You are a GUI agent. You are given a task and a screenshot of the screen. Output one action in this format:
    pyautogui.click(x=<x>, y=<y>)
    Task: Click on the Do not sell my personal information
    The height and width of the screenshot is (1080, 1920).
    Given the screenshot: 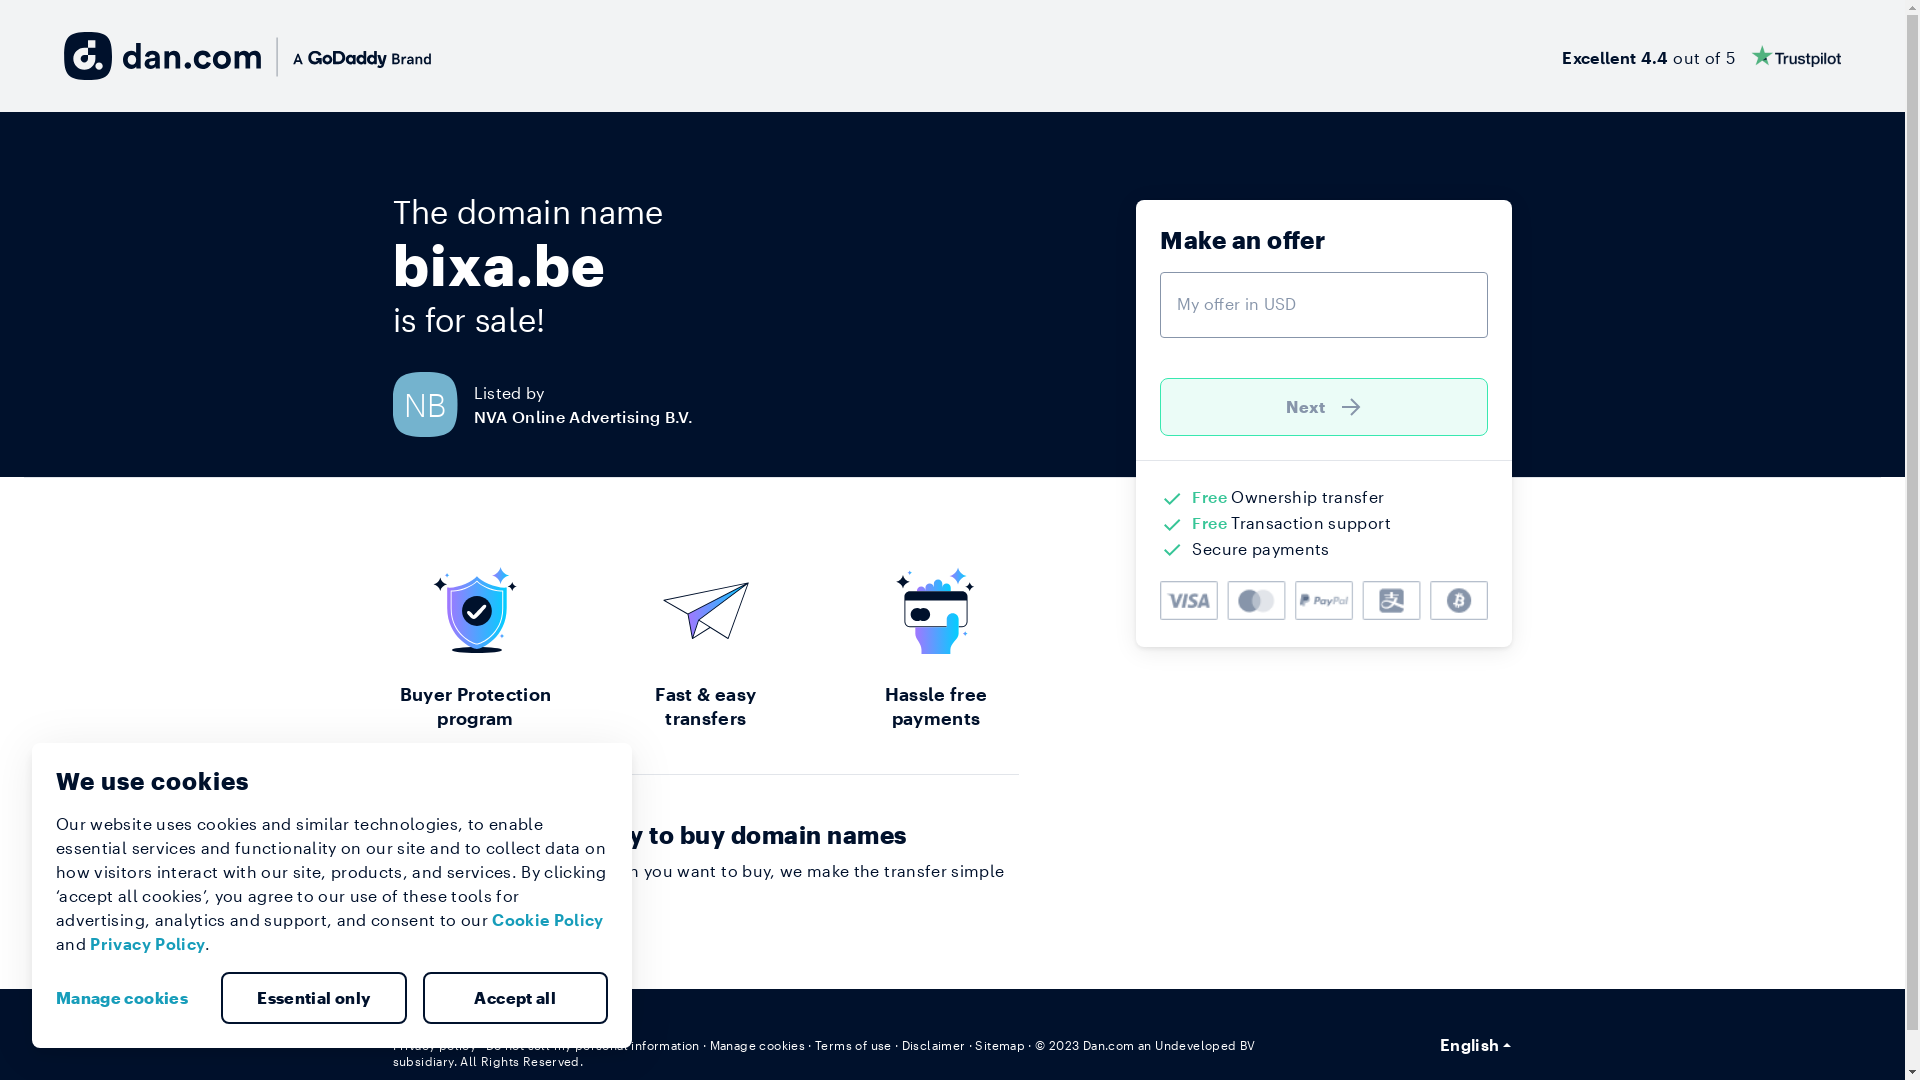 What is the action you would take?
    pyautogui.click(x=593, y=1045)
    